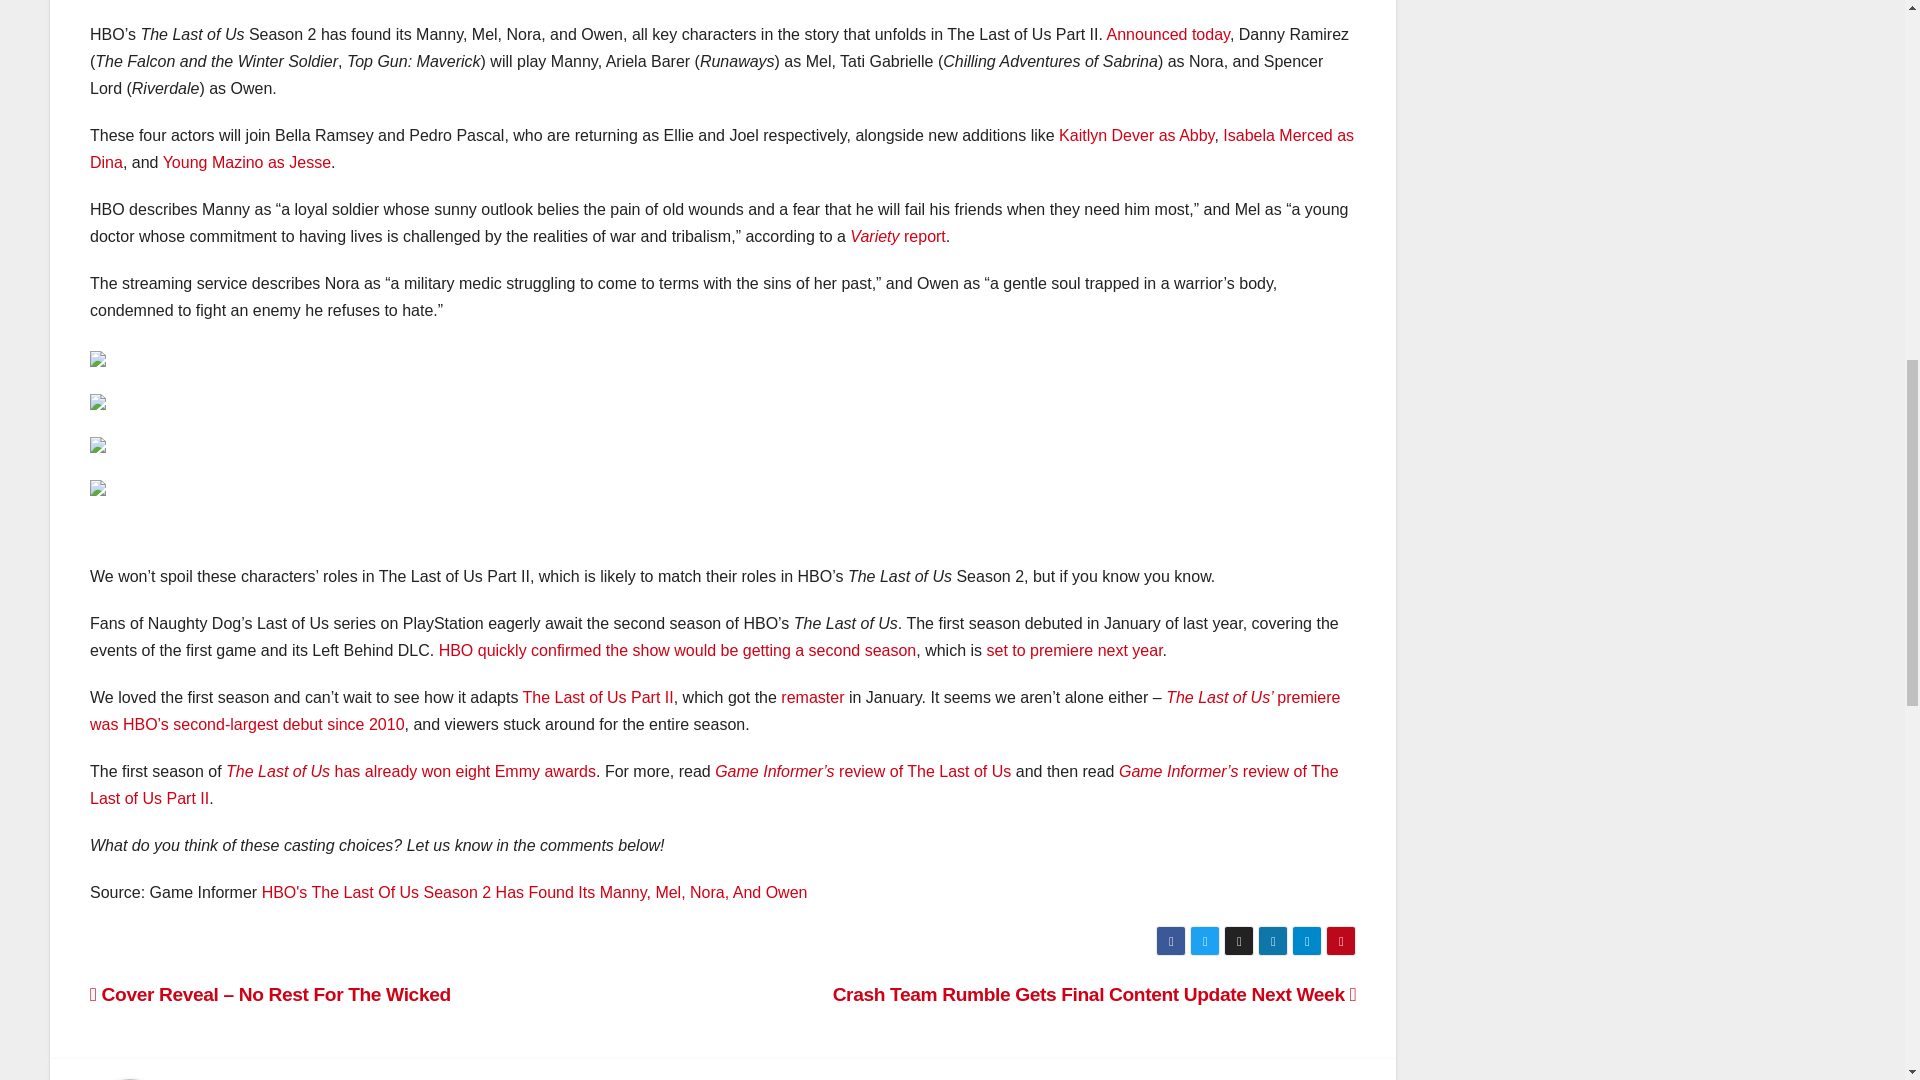 The image size is (1920, 1080). I want to click on set to premiere next year, so click(1074, 650).